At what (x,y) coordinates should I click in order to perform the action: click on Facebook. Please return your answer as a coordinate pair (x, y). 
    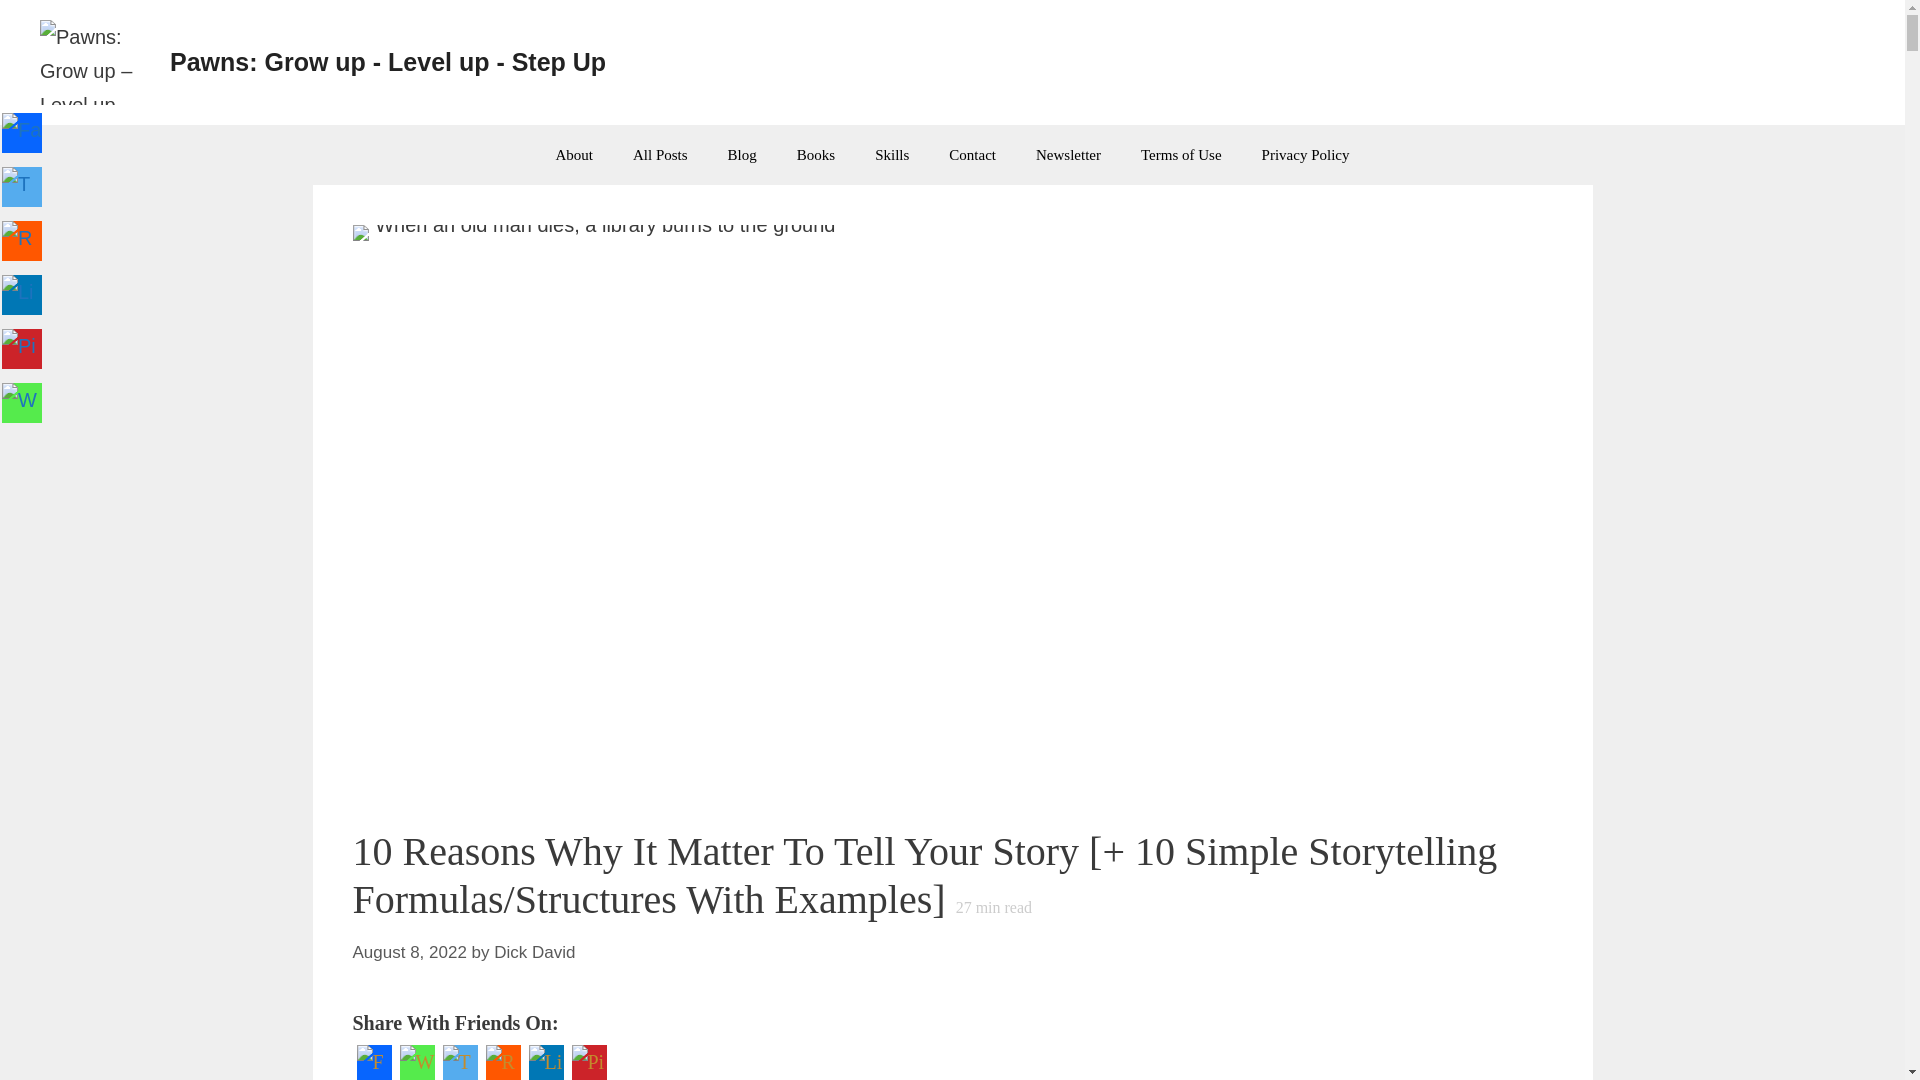
    Looking at the image, I should click on (373, 1062).